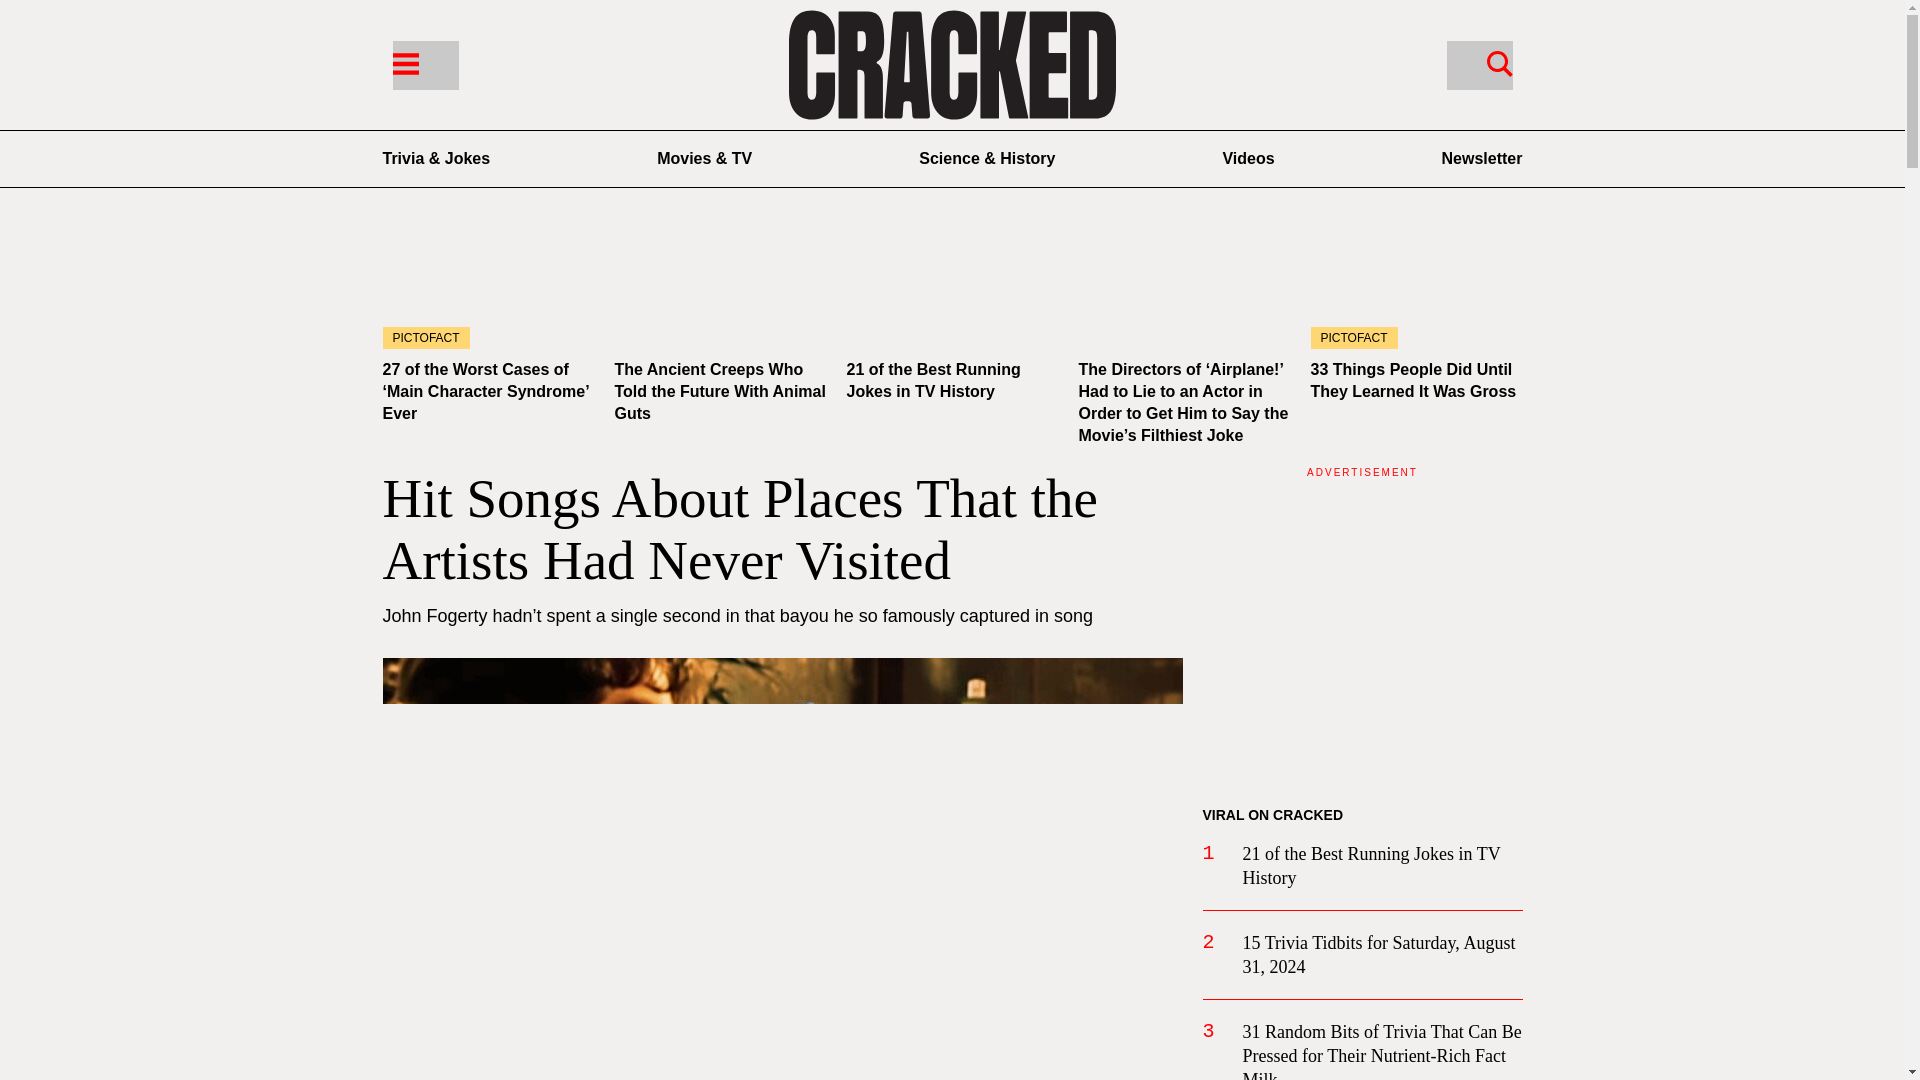 This screenshot has height=1080, width=1920. Describe the element at coordinates (1482, 158) in the screenshot. I see `Newsletter` at that location.